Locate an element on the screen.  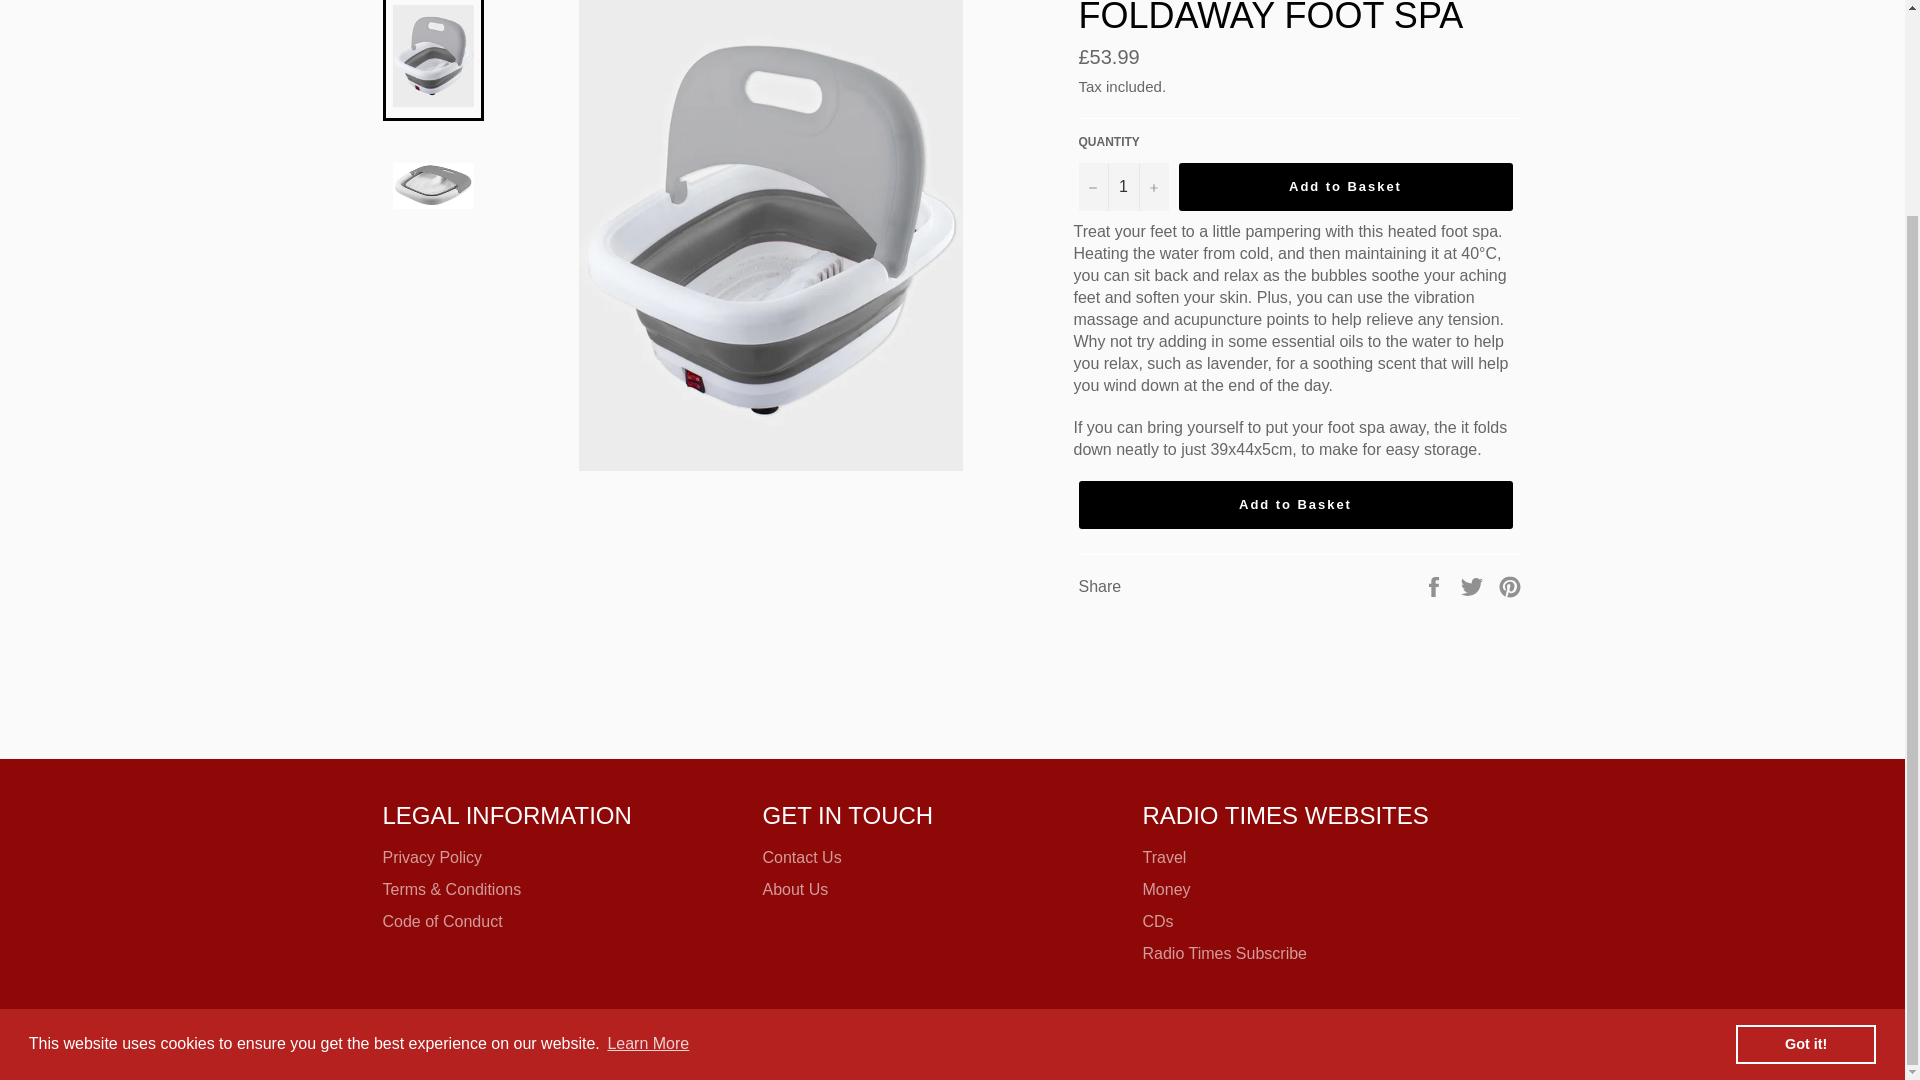
Learn More is located at coordinates (648, 788).